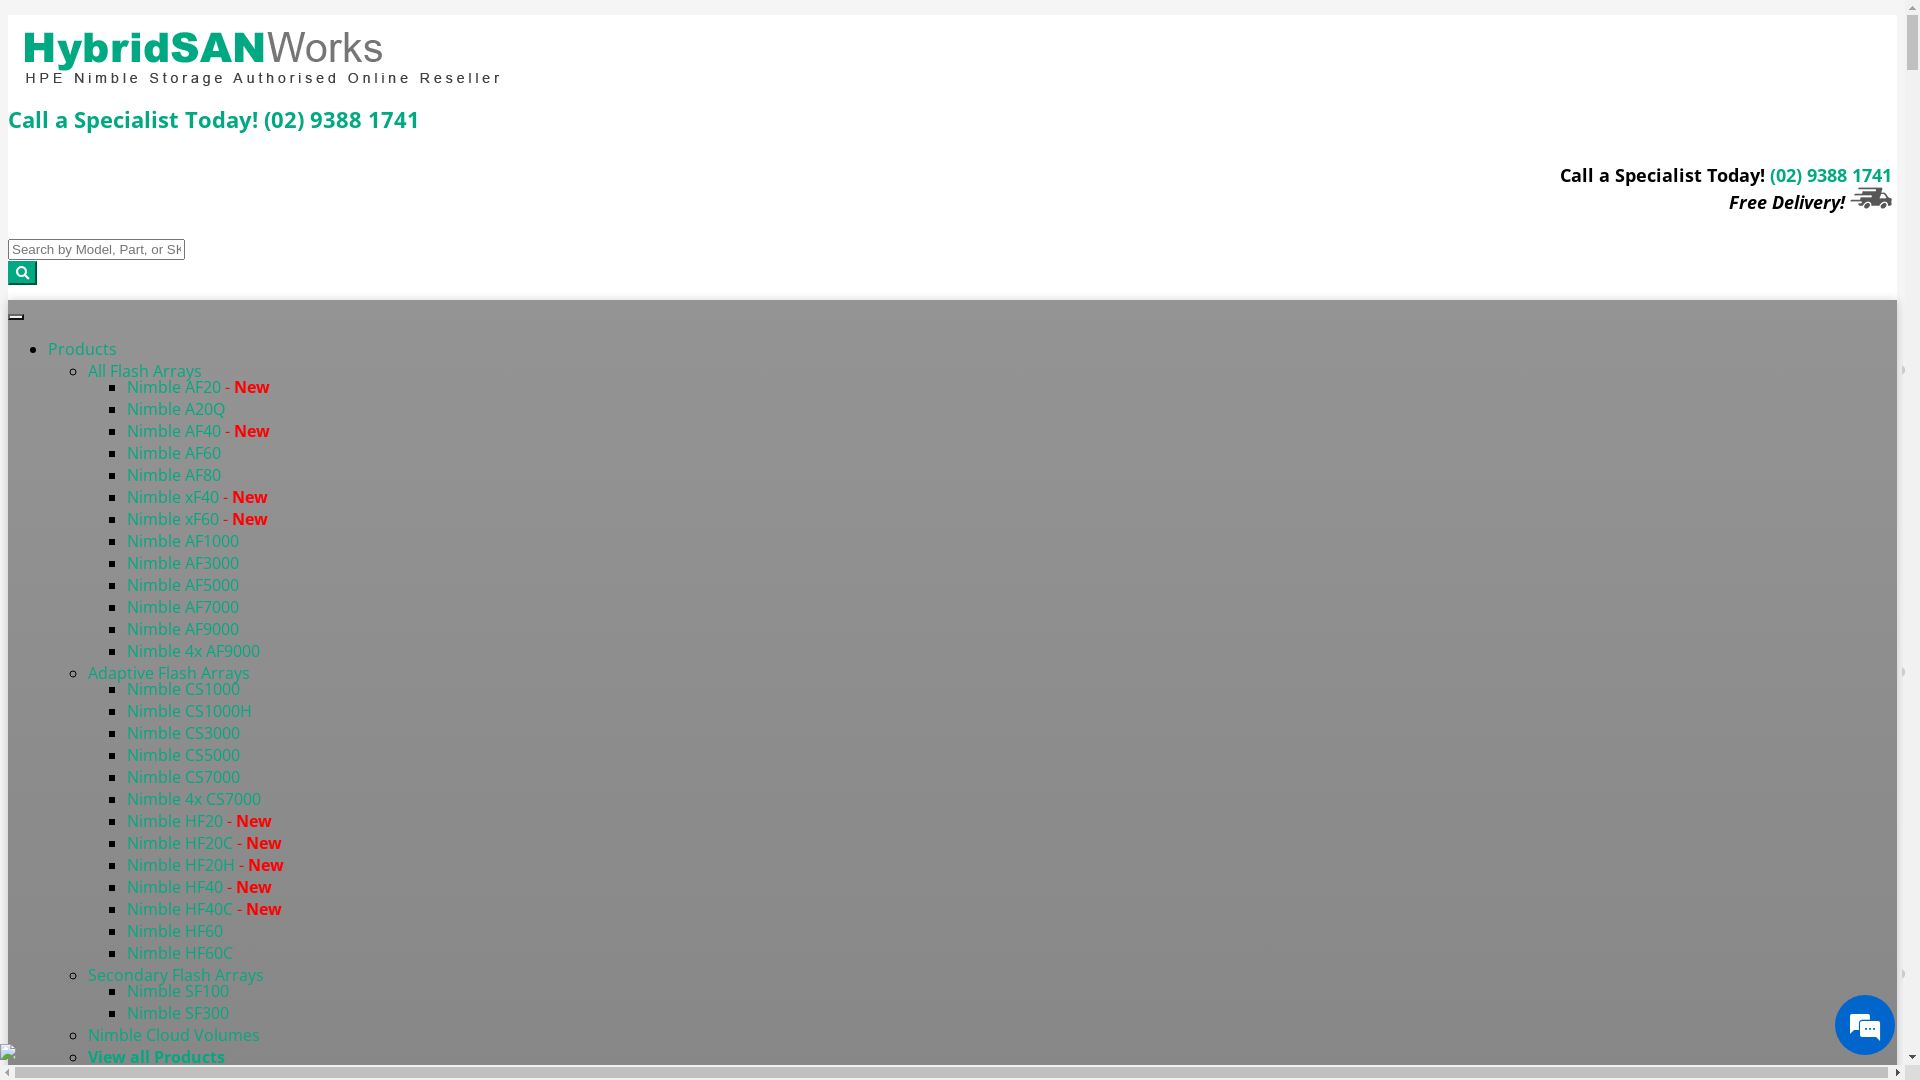  I want to click on Nimble xF40 - New, so click(198, 497).